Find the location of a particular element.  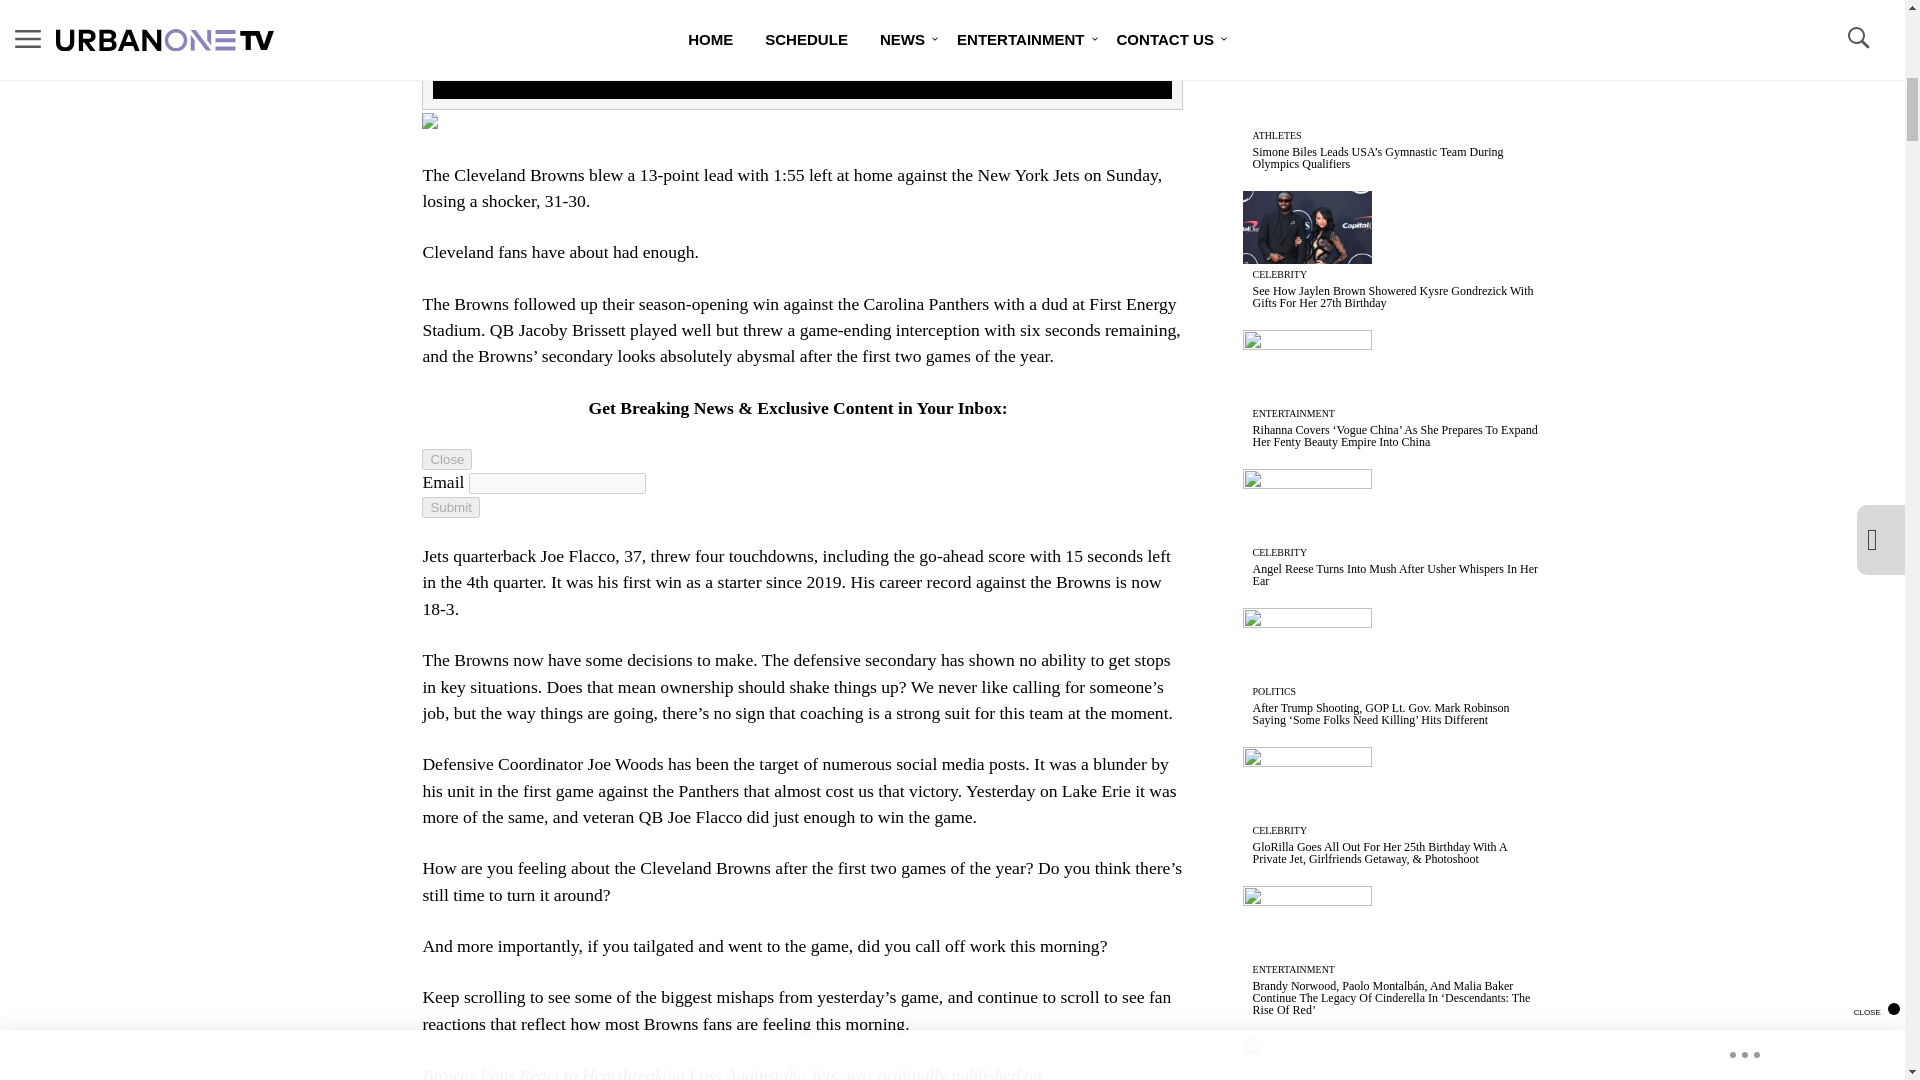

CELEBRITY is located at coordinates (1280, 552).